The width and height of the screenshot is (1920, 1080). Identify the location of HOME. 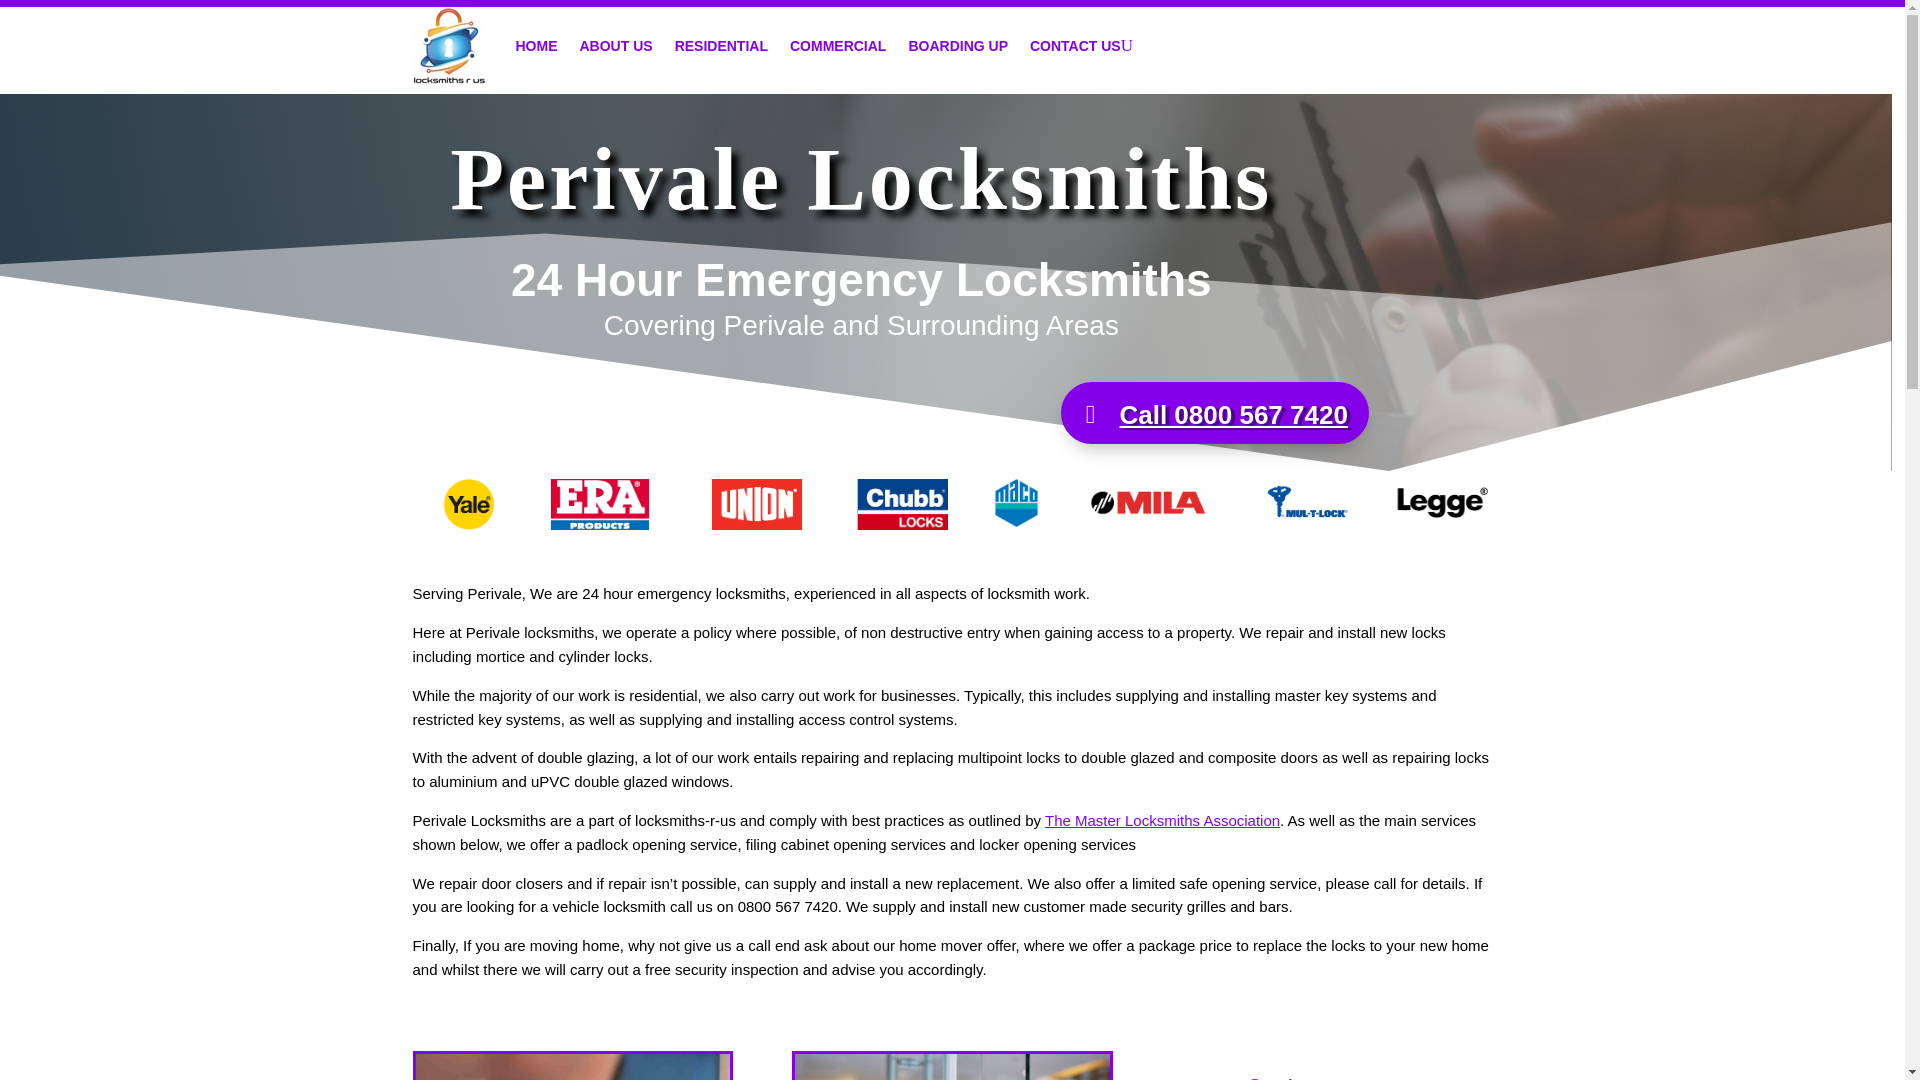
(537, 45).